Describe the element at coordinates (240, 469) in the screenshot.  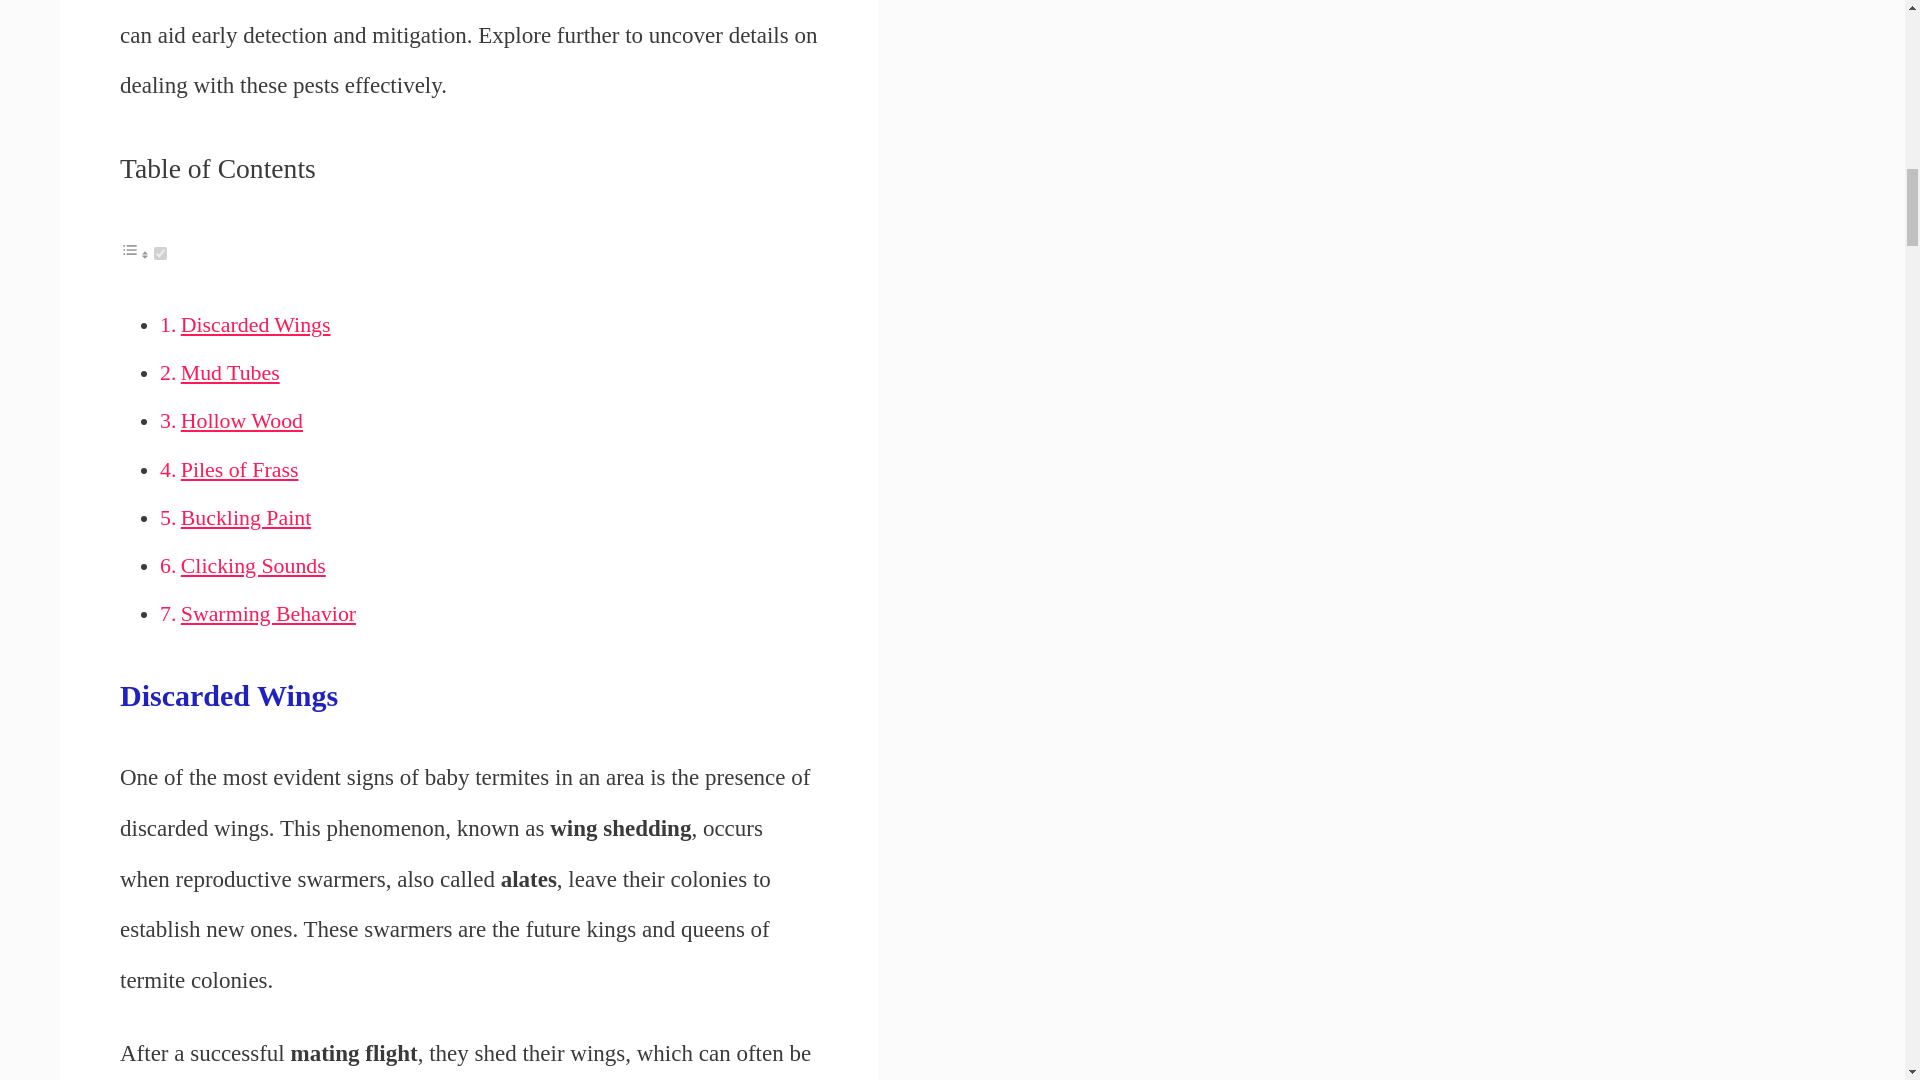
I see `Piles of Frass` at that location.